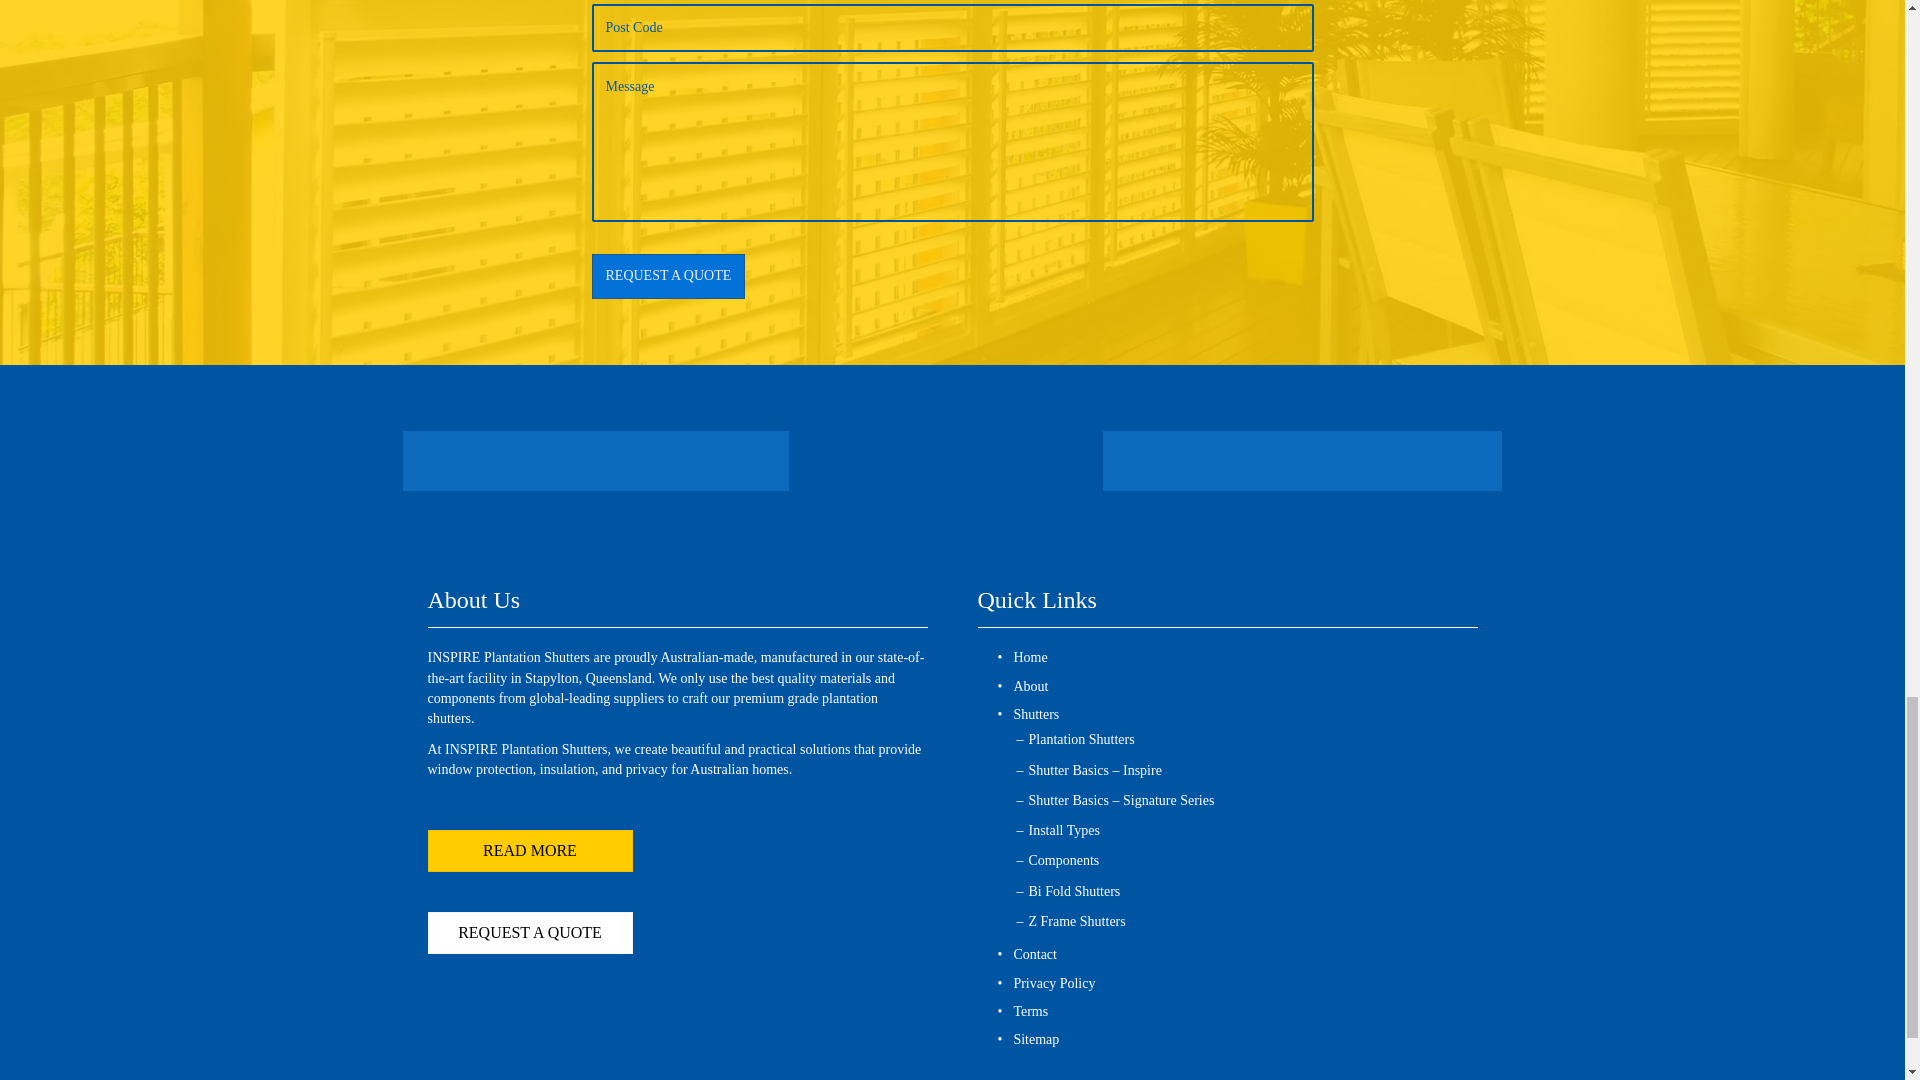 Image resolution: width=1920 pixels, height=1080 pixels. Describe the element at coordinates (946, 461) in the screenshot. I see `INSPIRE Plantation Shutters` at that location.